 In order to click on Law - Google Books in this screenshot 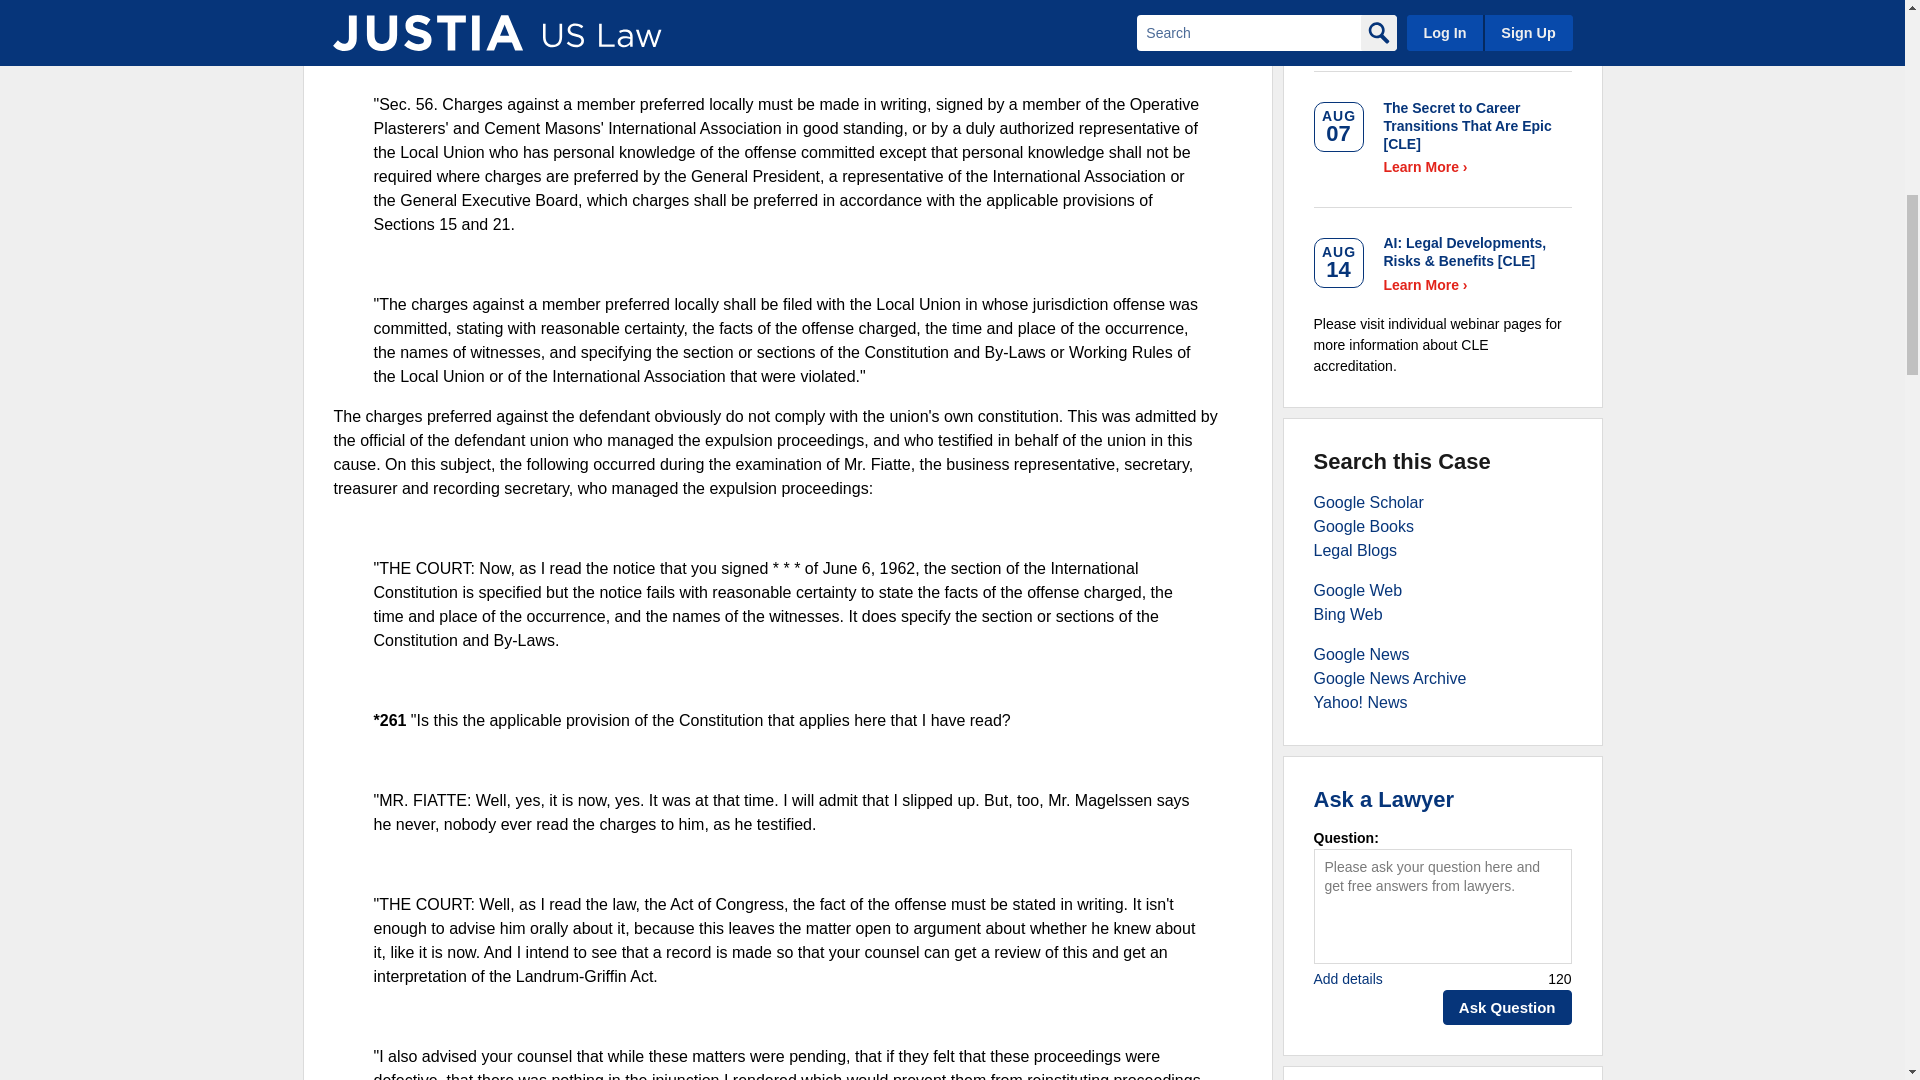, I will do `click(1364, 526)`.